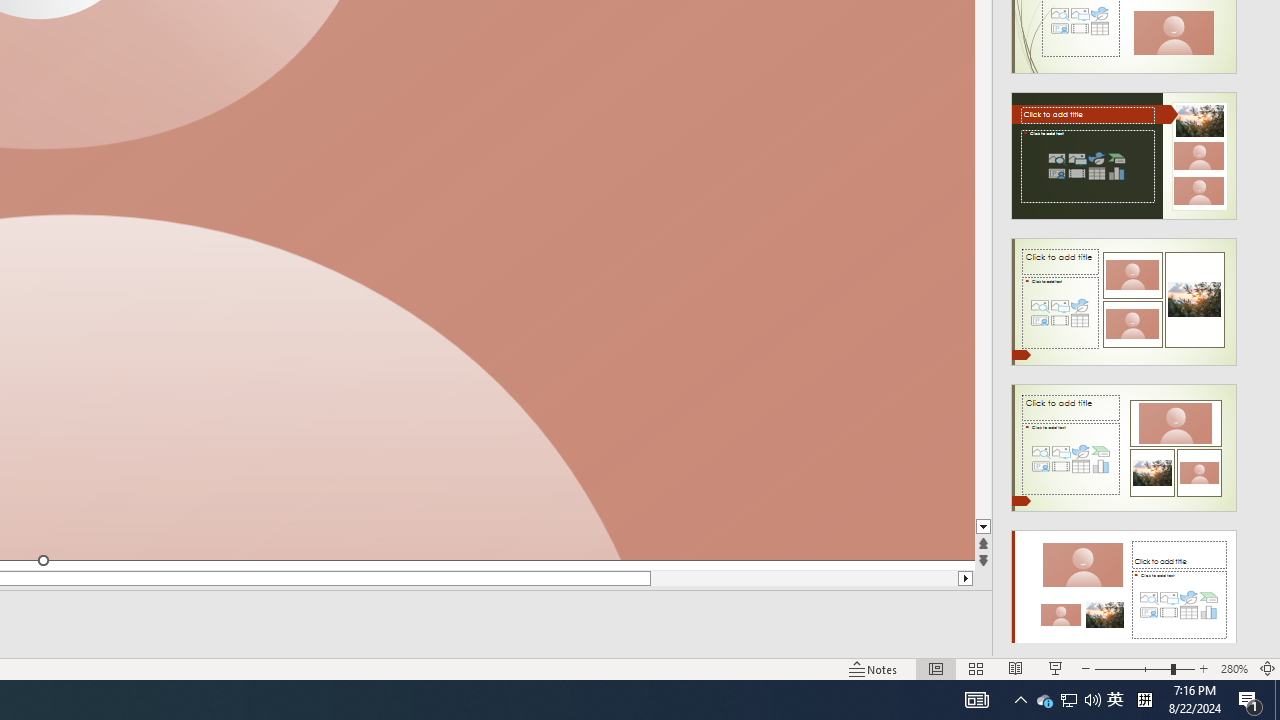  I want to click on Design Idea, so click(1124, 587).